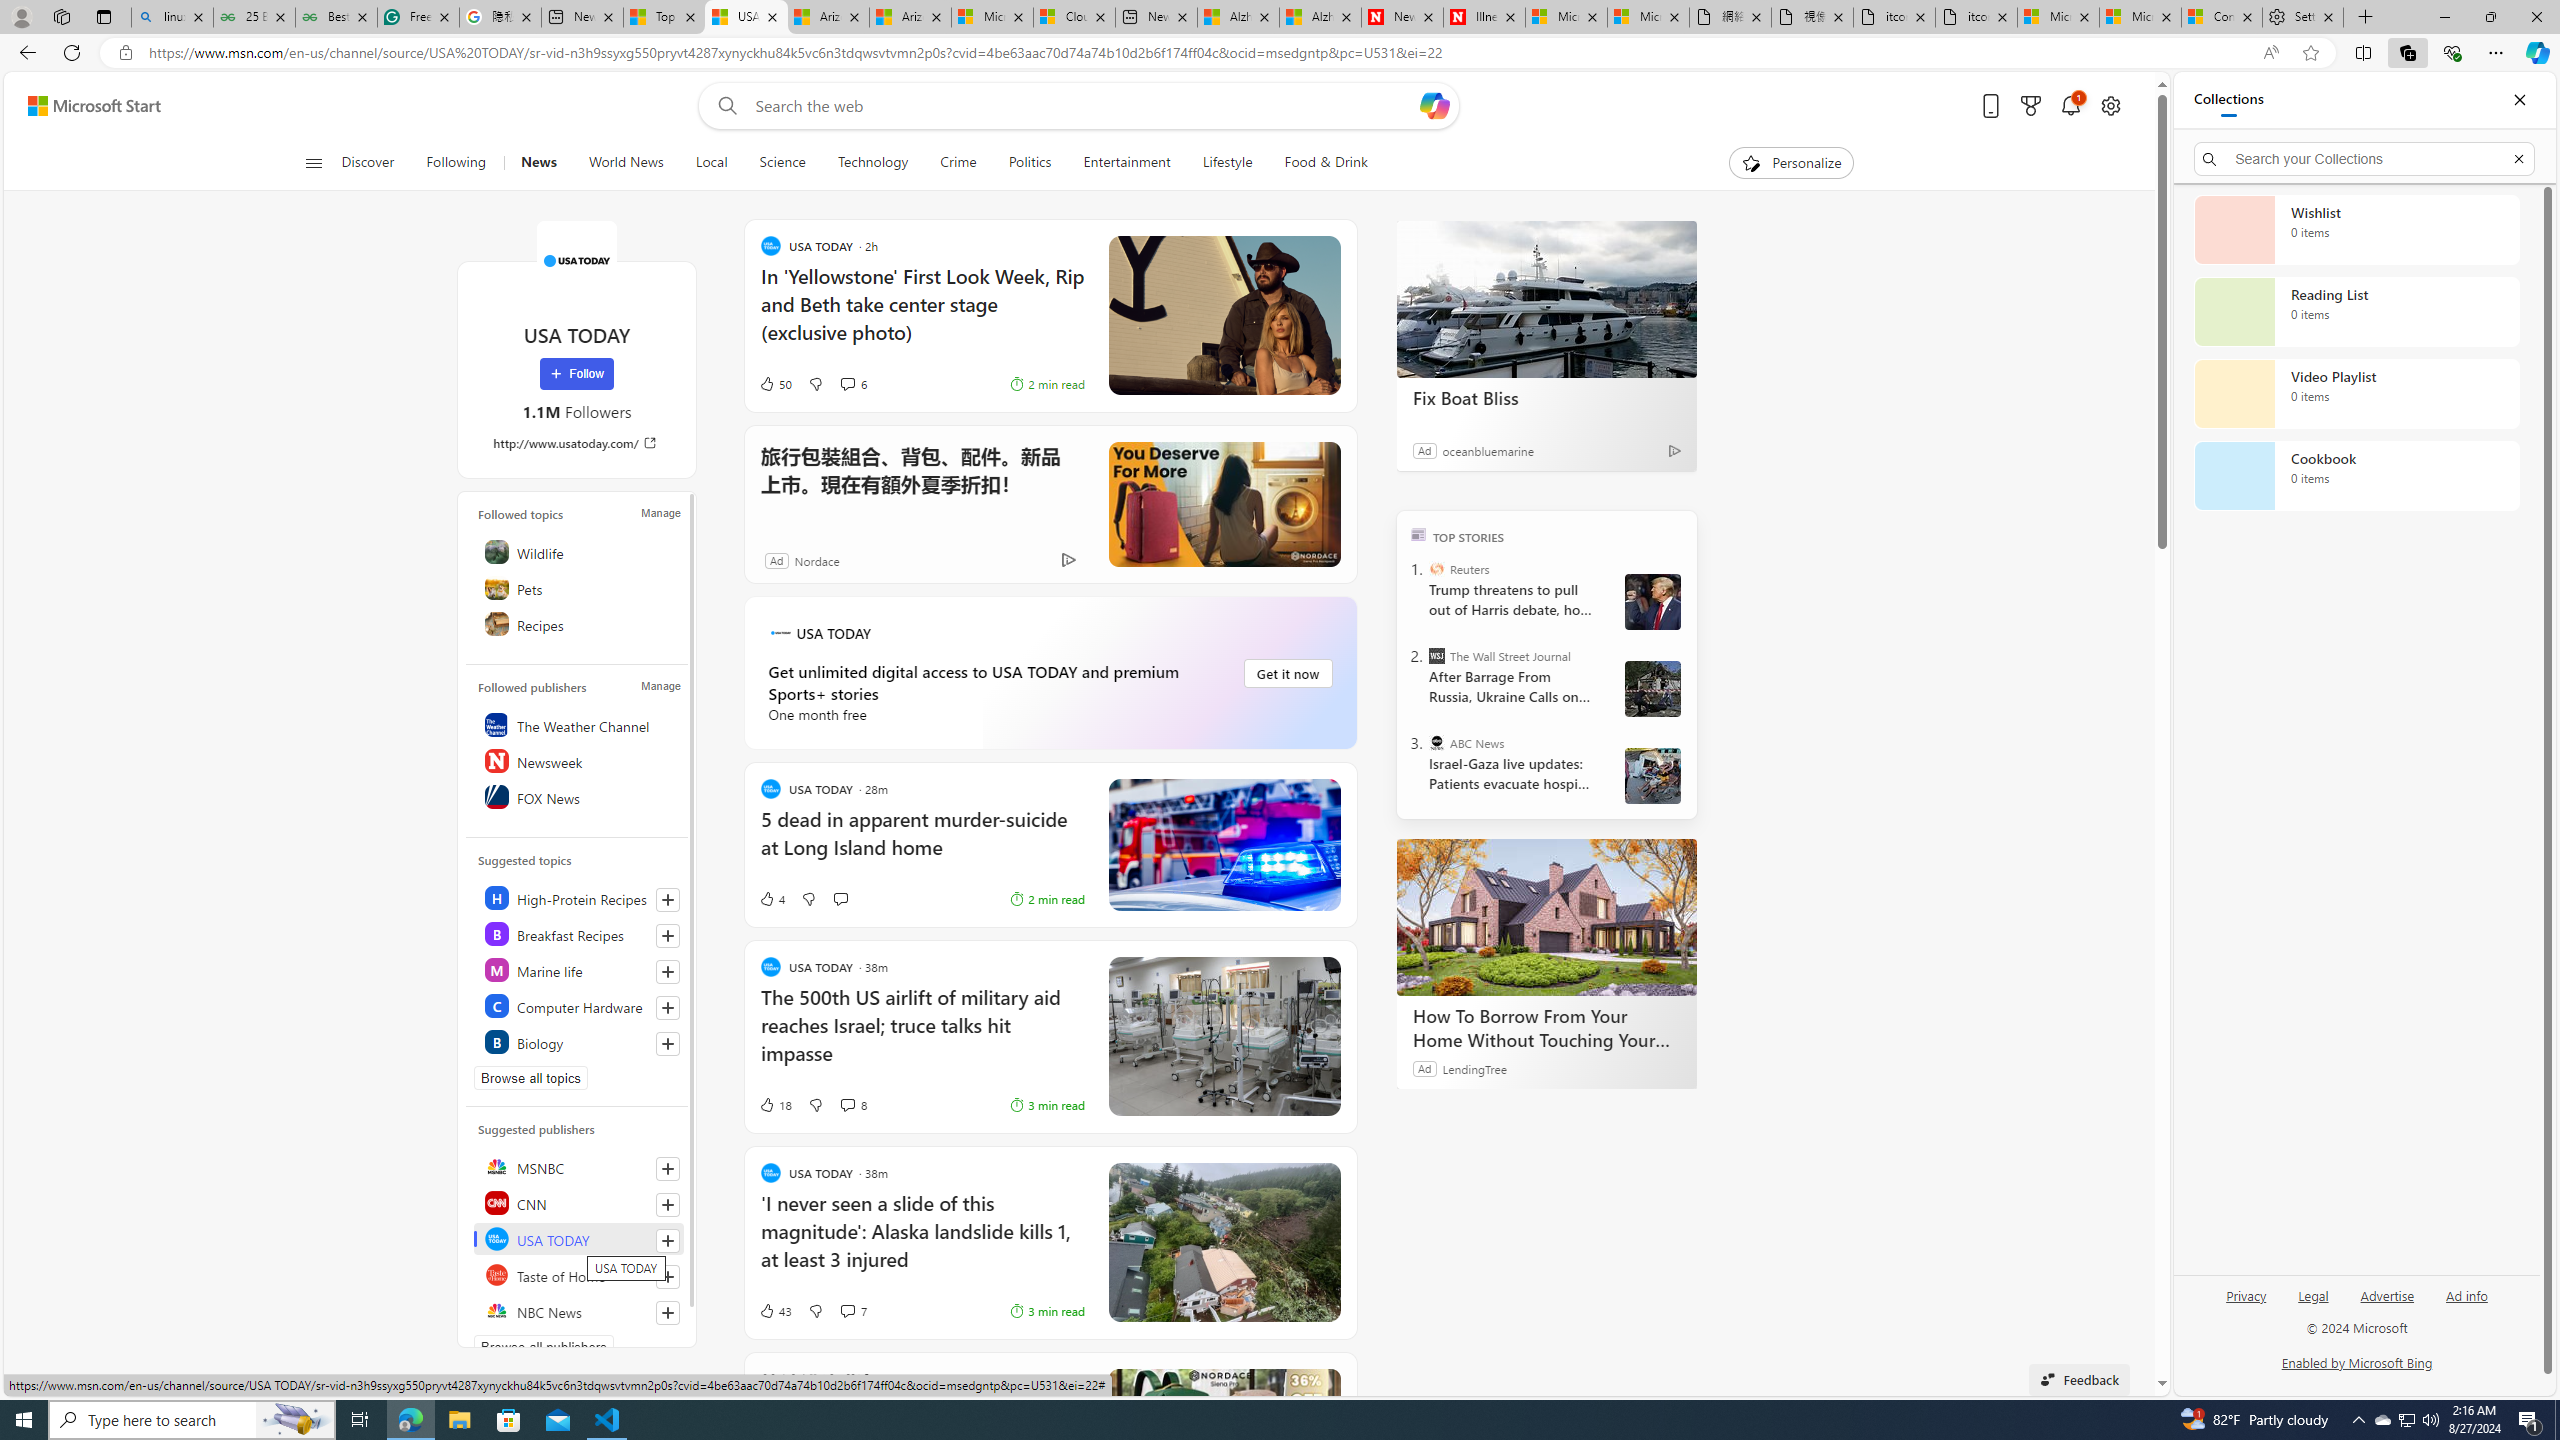 This screenshot has width=2560, height=1440. What do you see at coordinates (774, 1310) in the screenshot?
I see `43 Like` at bounding box center [774, 1310].